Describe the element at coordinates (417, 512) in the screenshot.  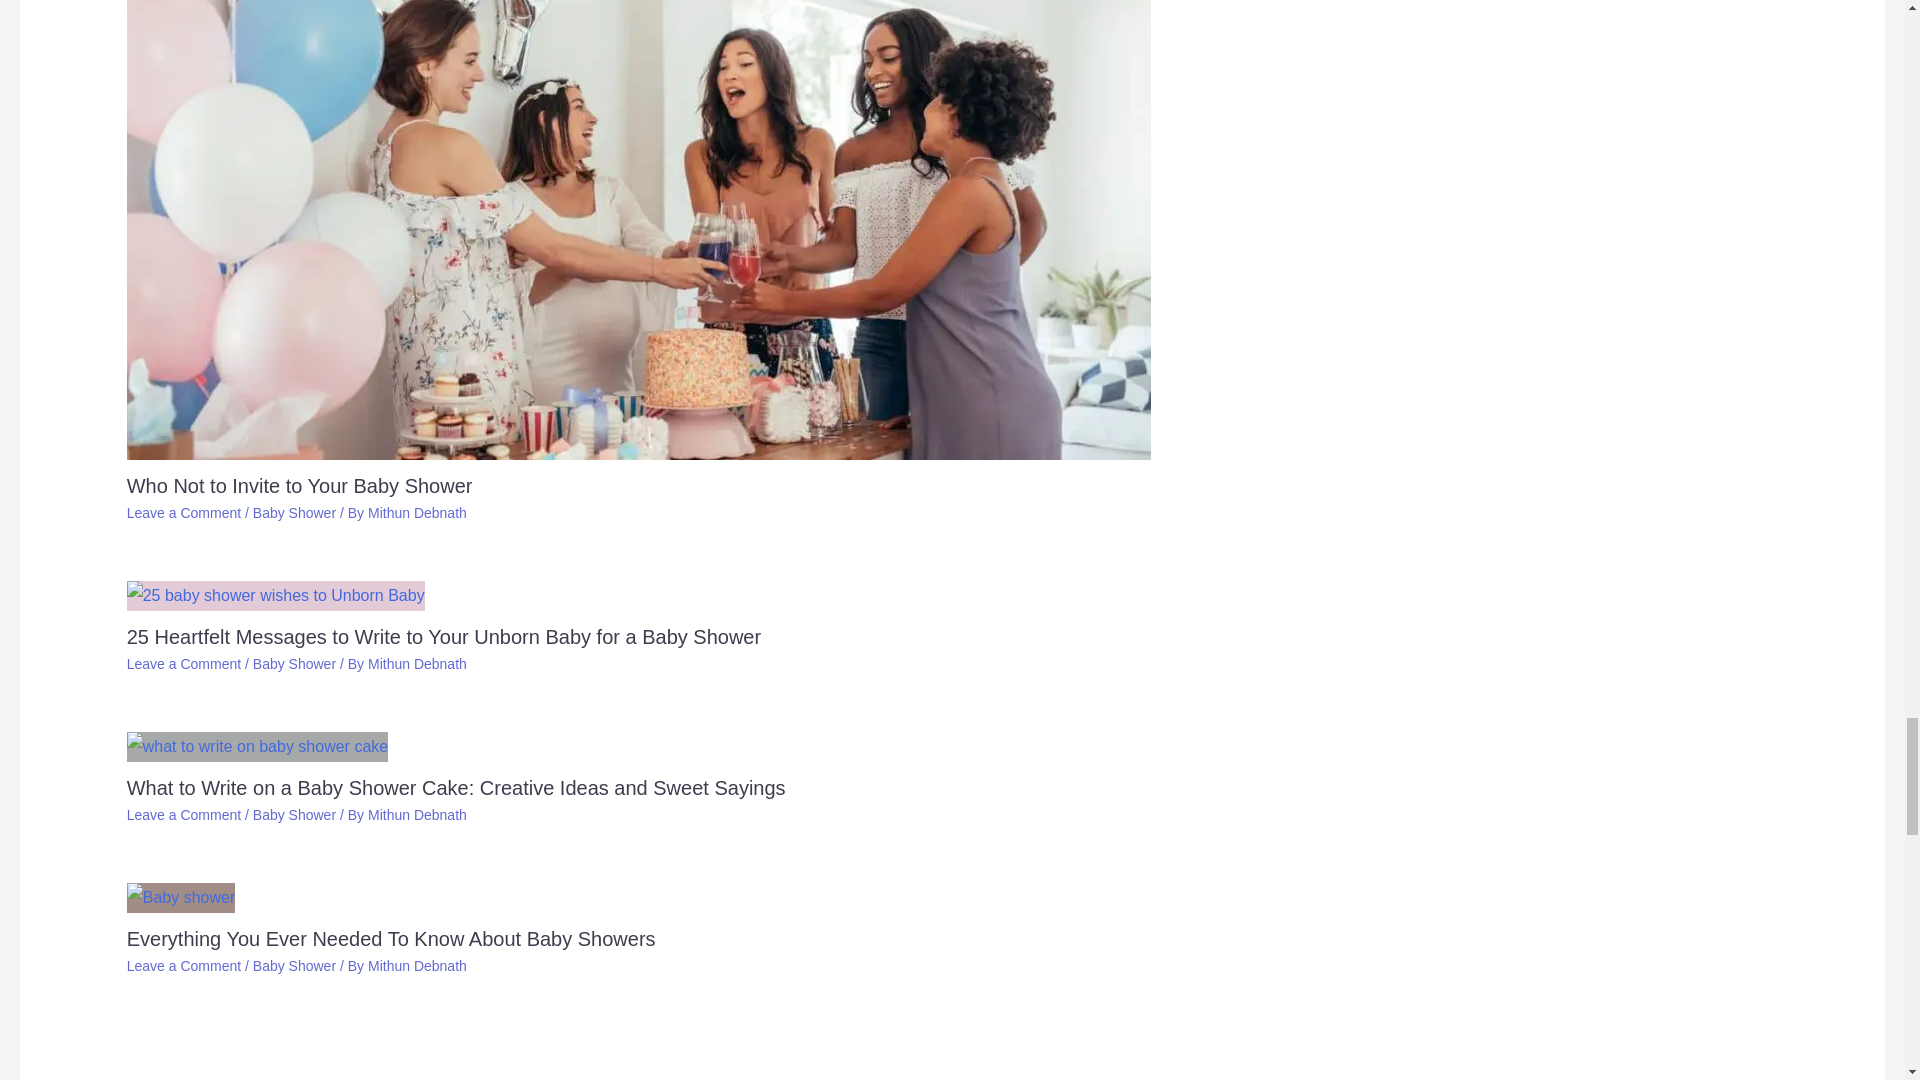
I see `View all posts by Mithun Debnath` at that location.